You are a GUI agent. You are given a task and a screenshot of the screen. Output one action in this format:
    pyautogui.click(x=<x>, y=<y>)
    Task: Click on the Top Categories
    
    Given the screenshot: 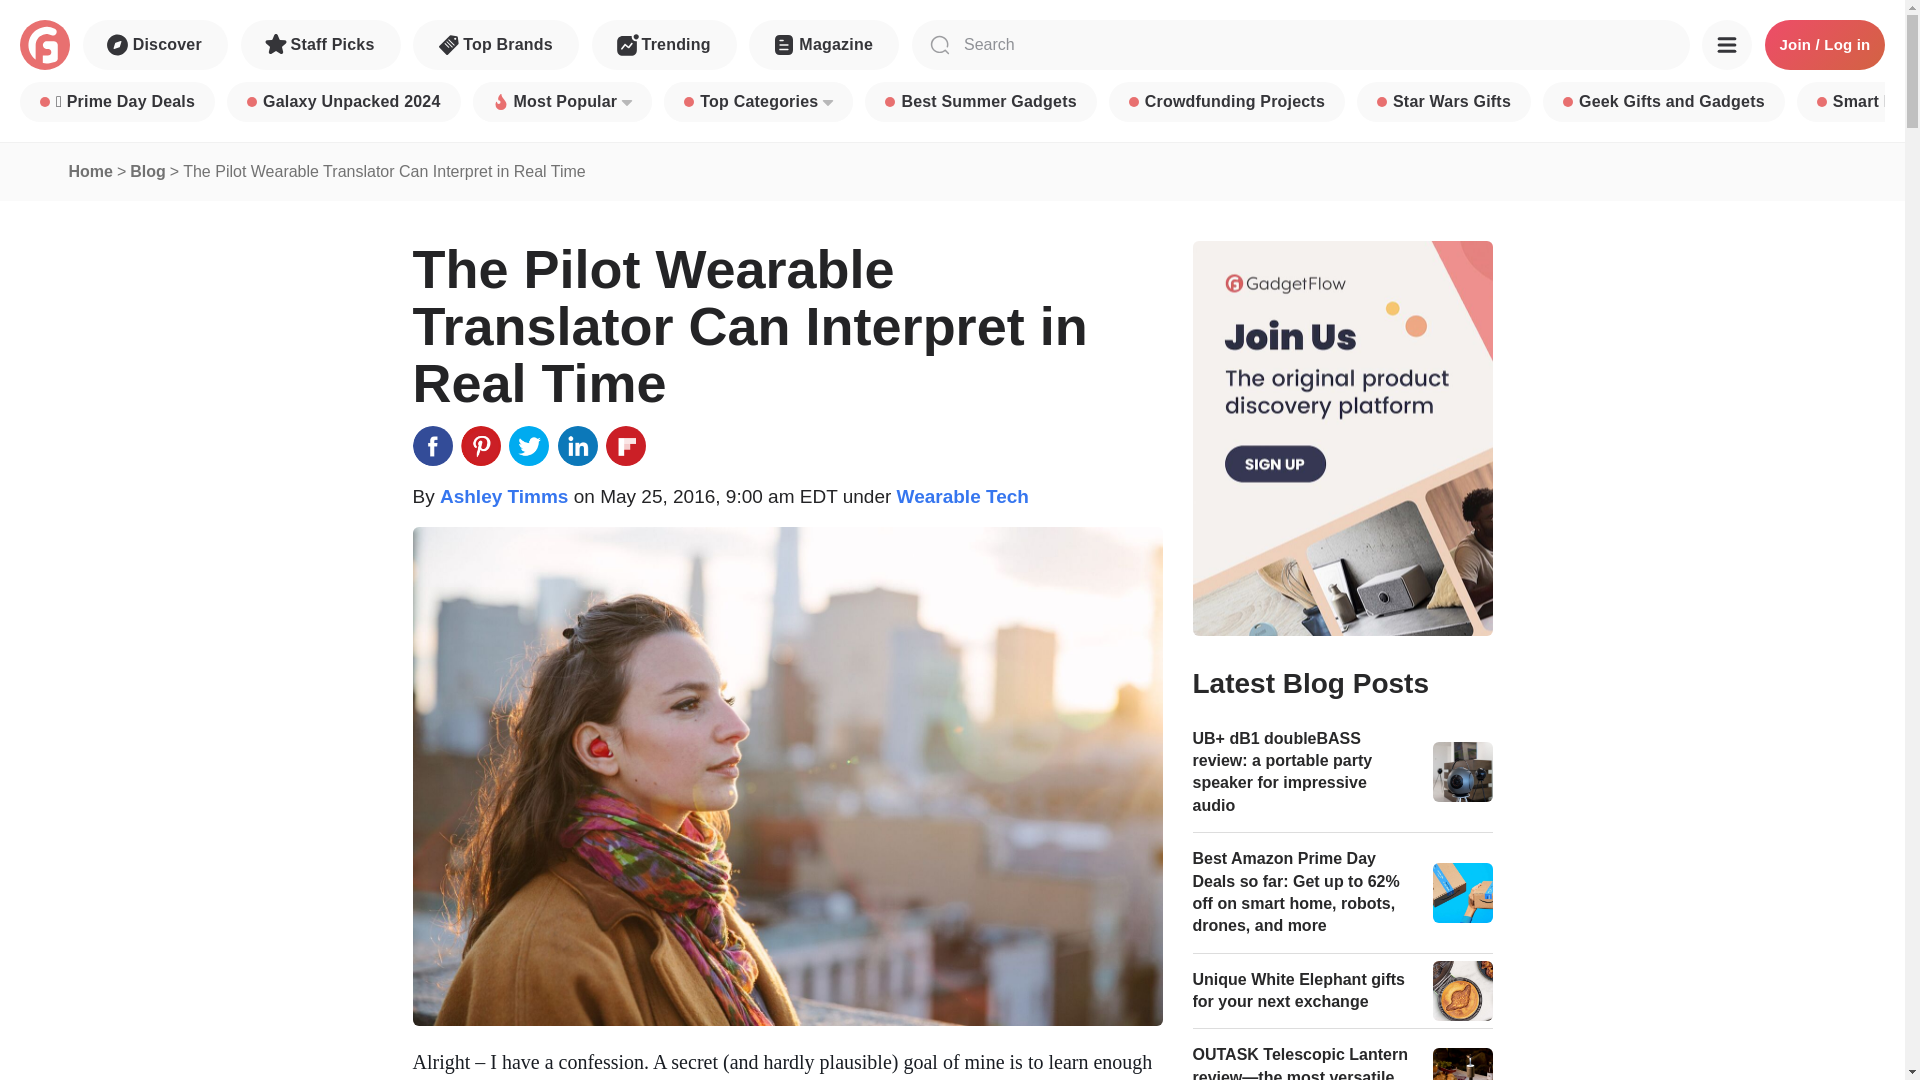 What is the action you would take?
    pyautogui.click(x=758, y=102)
    